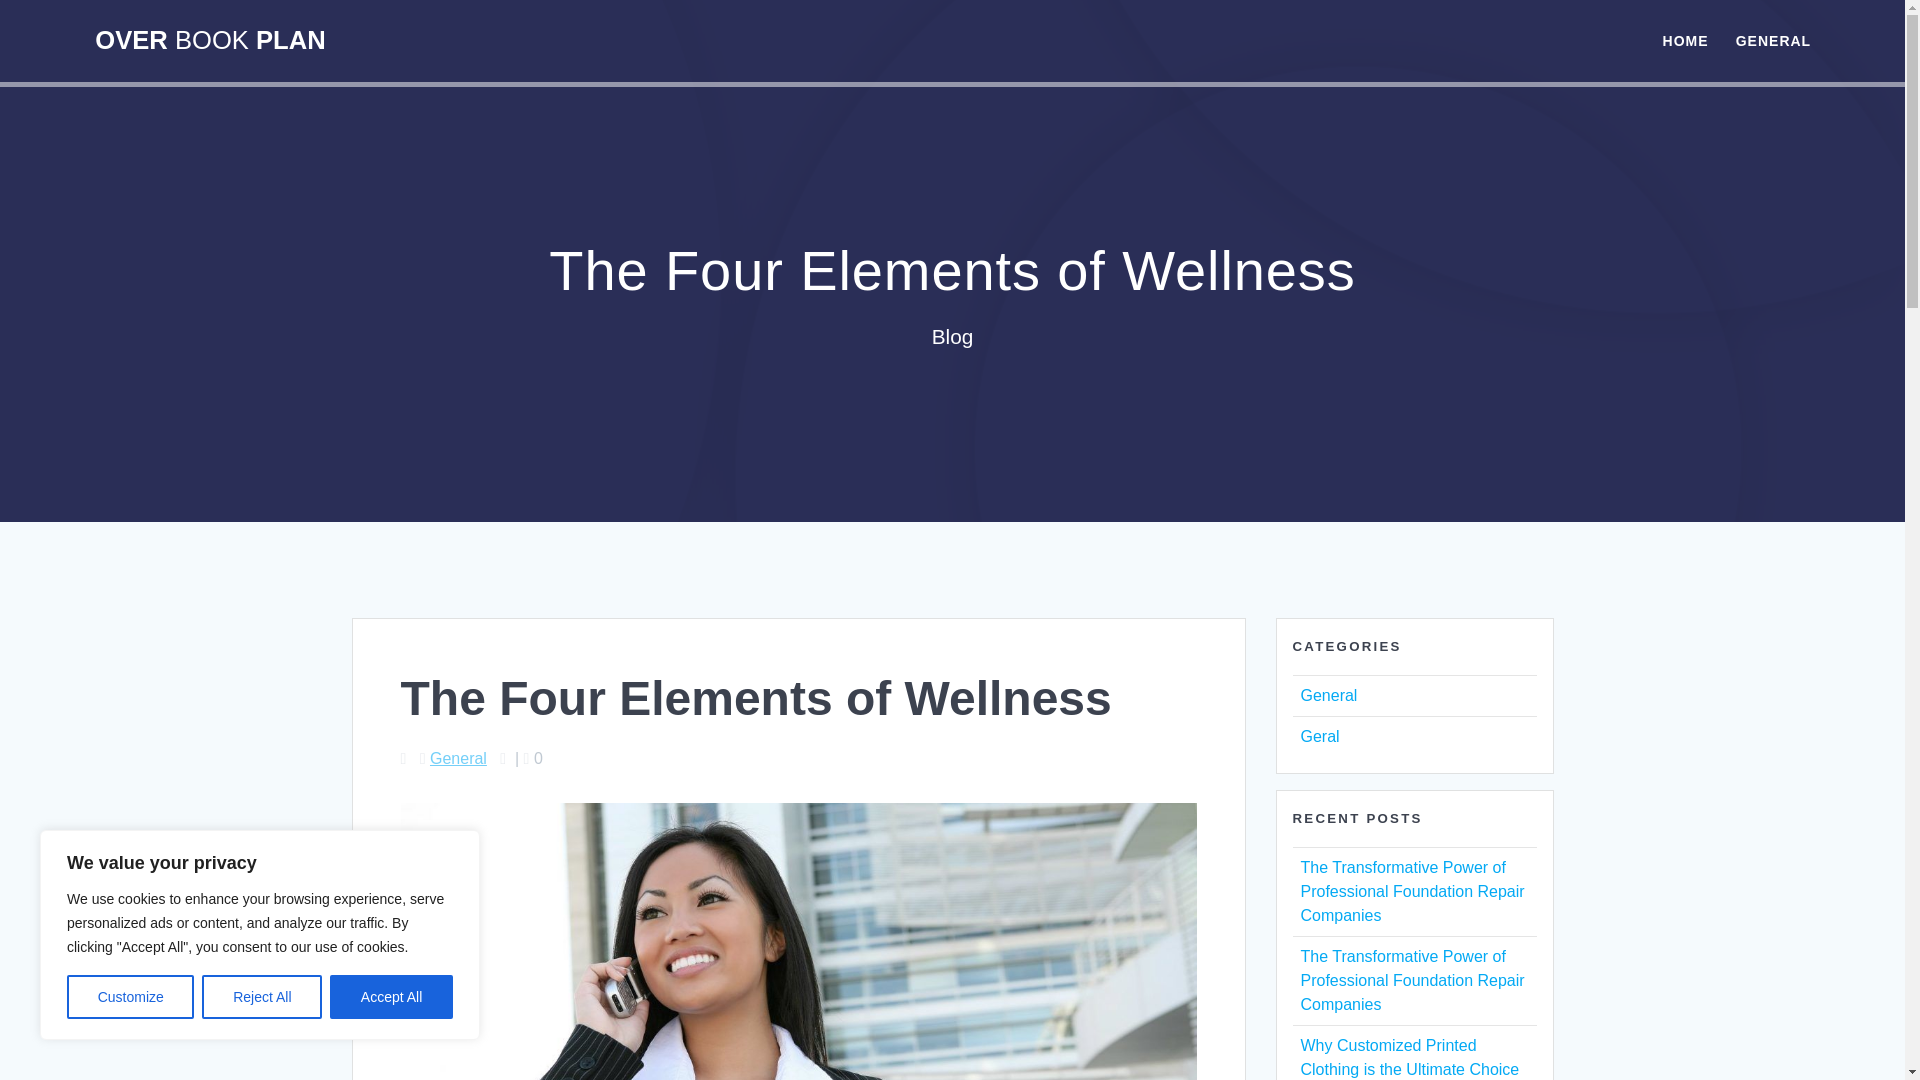 The image size is (1920, 1080). What do you see at coordinates (1772, 40) in the screenshot?
I see `GENERAL` at bounding box center [1772, 40].